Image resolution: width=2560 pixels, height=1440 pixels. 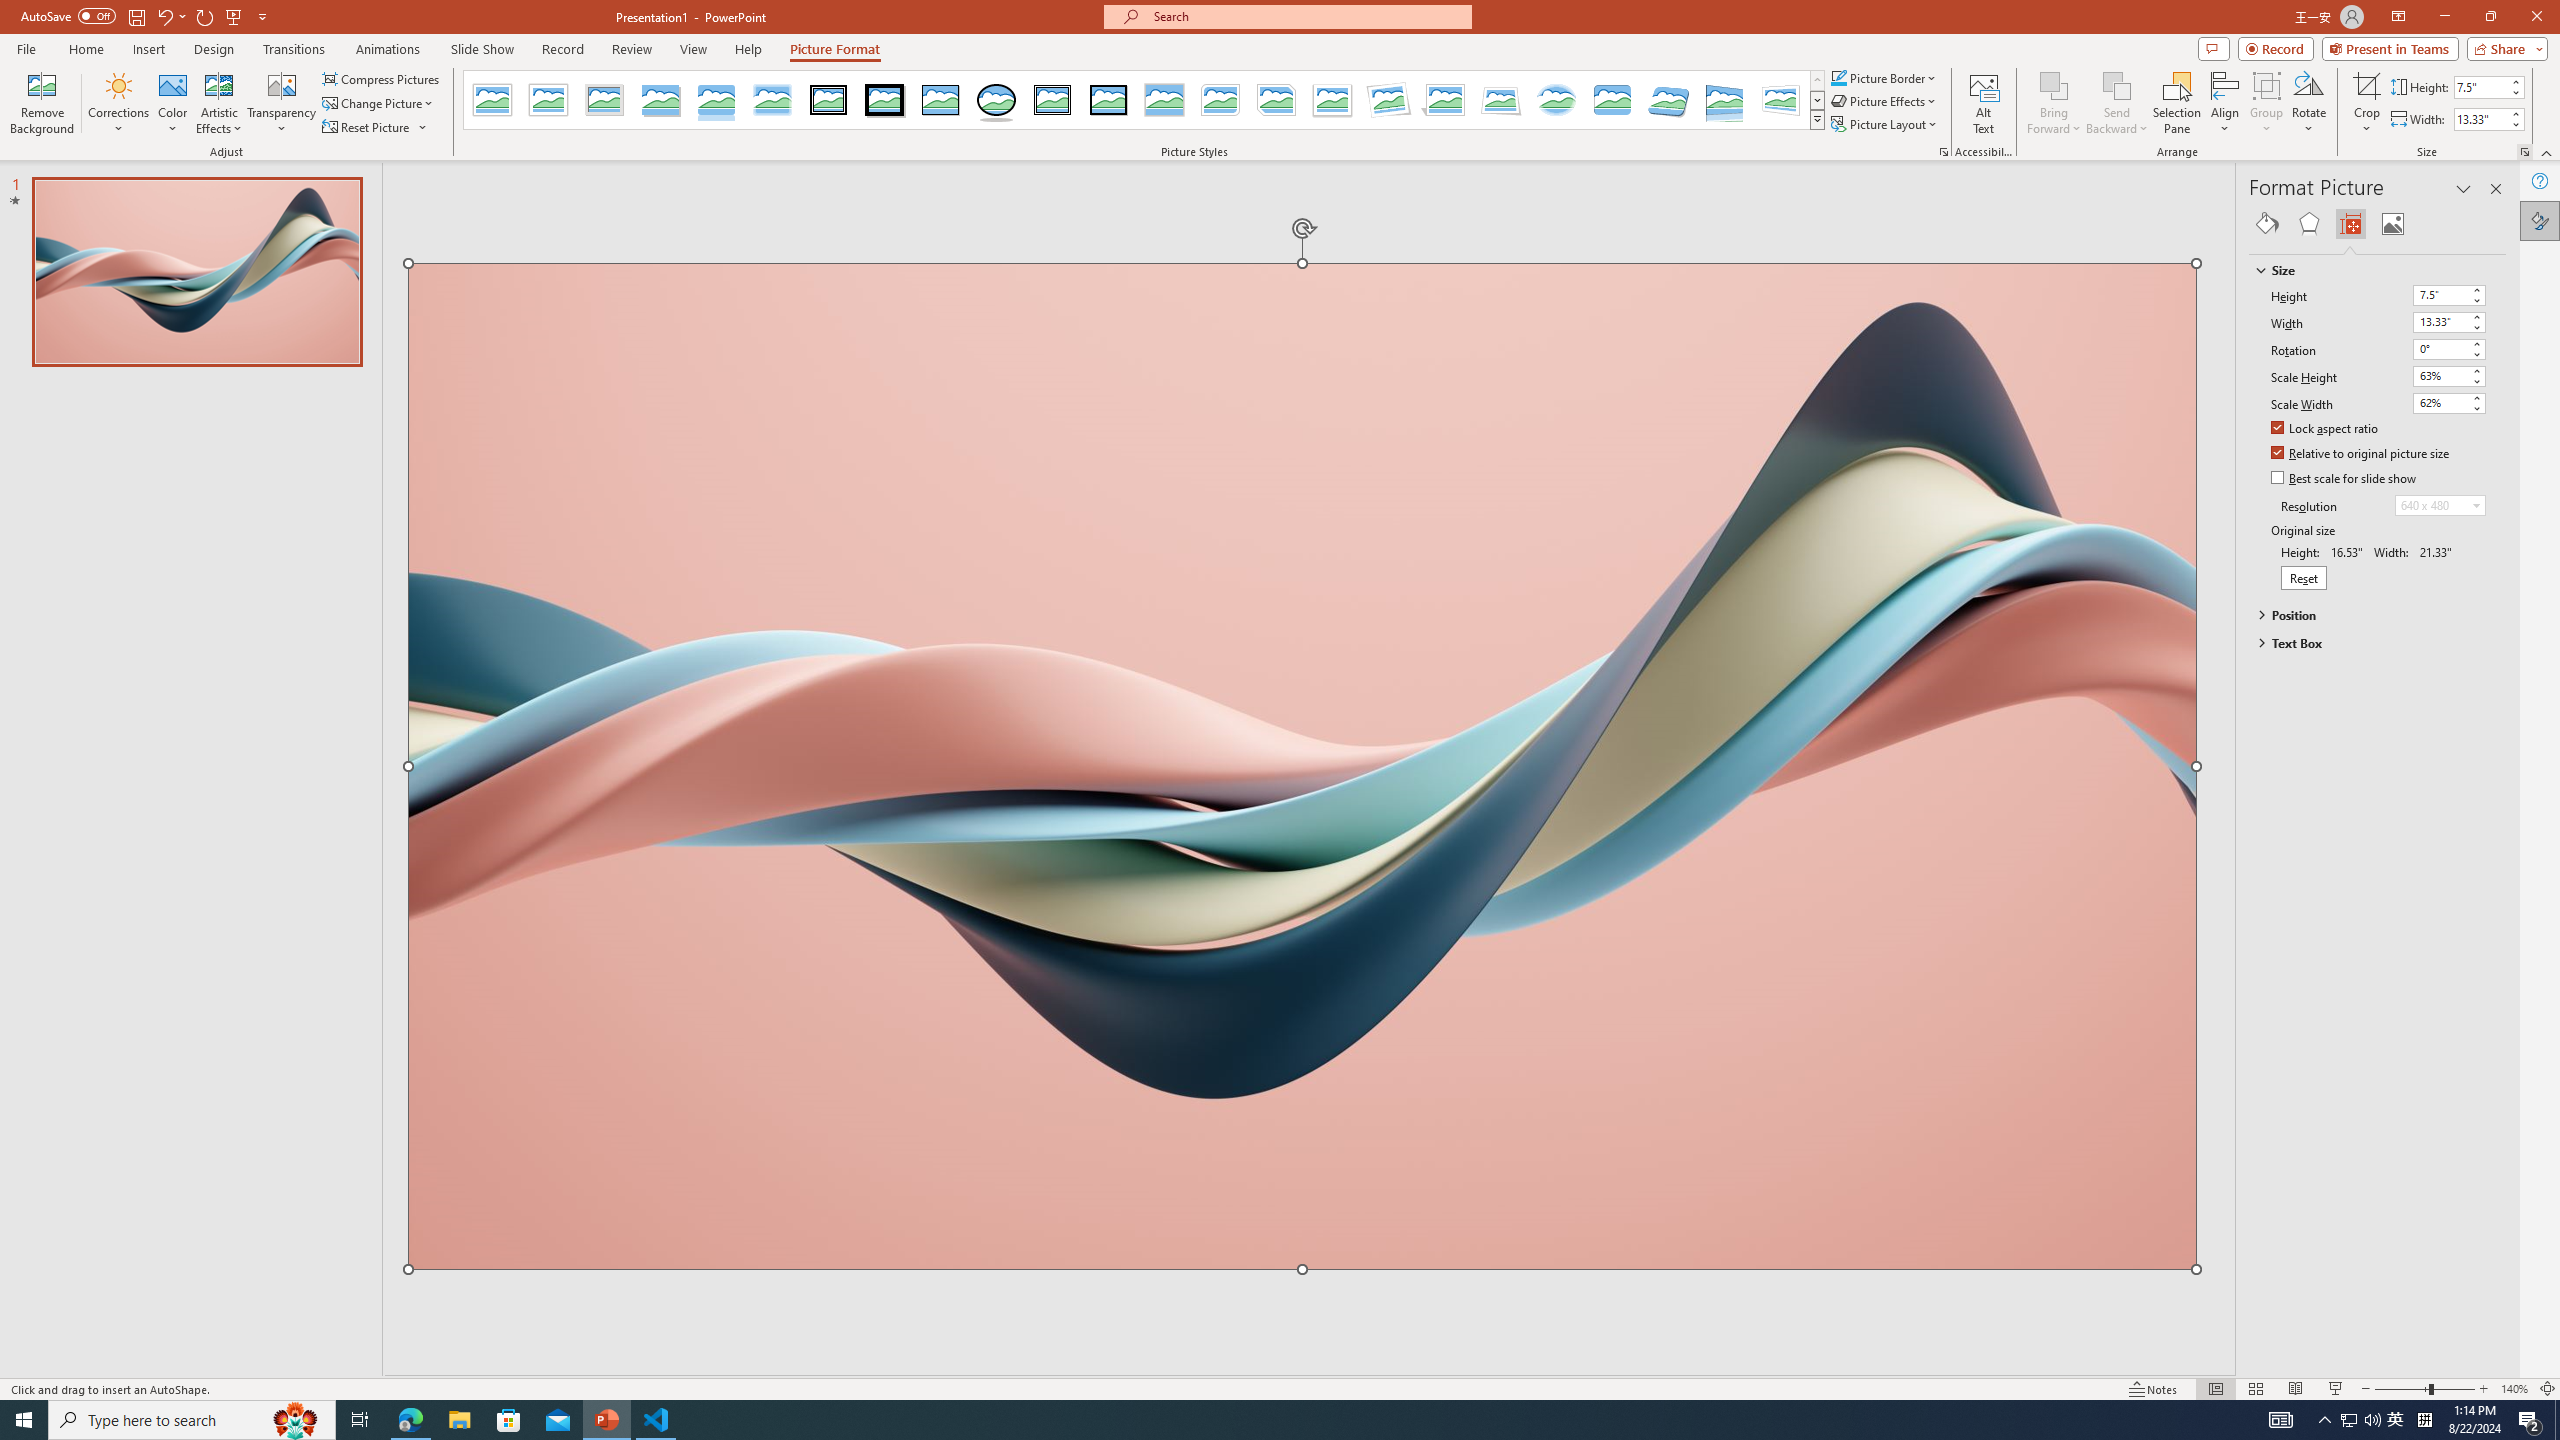 What do you see at coordinates (2480, 119) in the screenshot?
I see `Shape Width` at bounding box center [2480, 119].